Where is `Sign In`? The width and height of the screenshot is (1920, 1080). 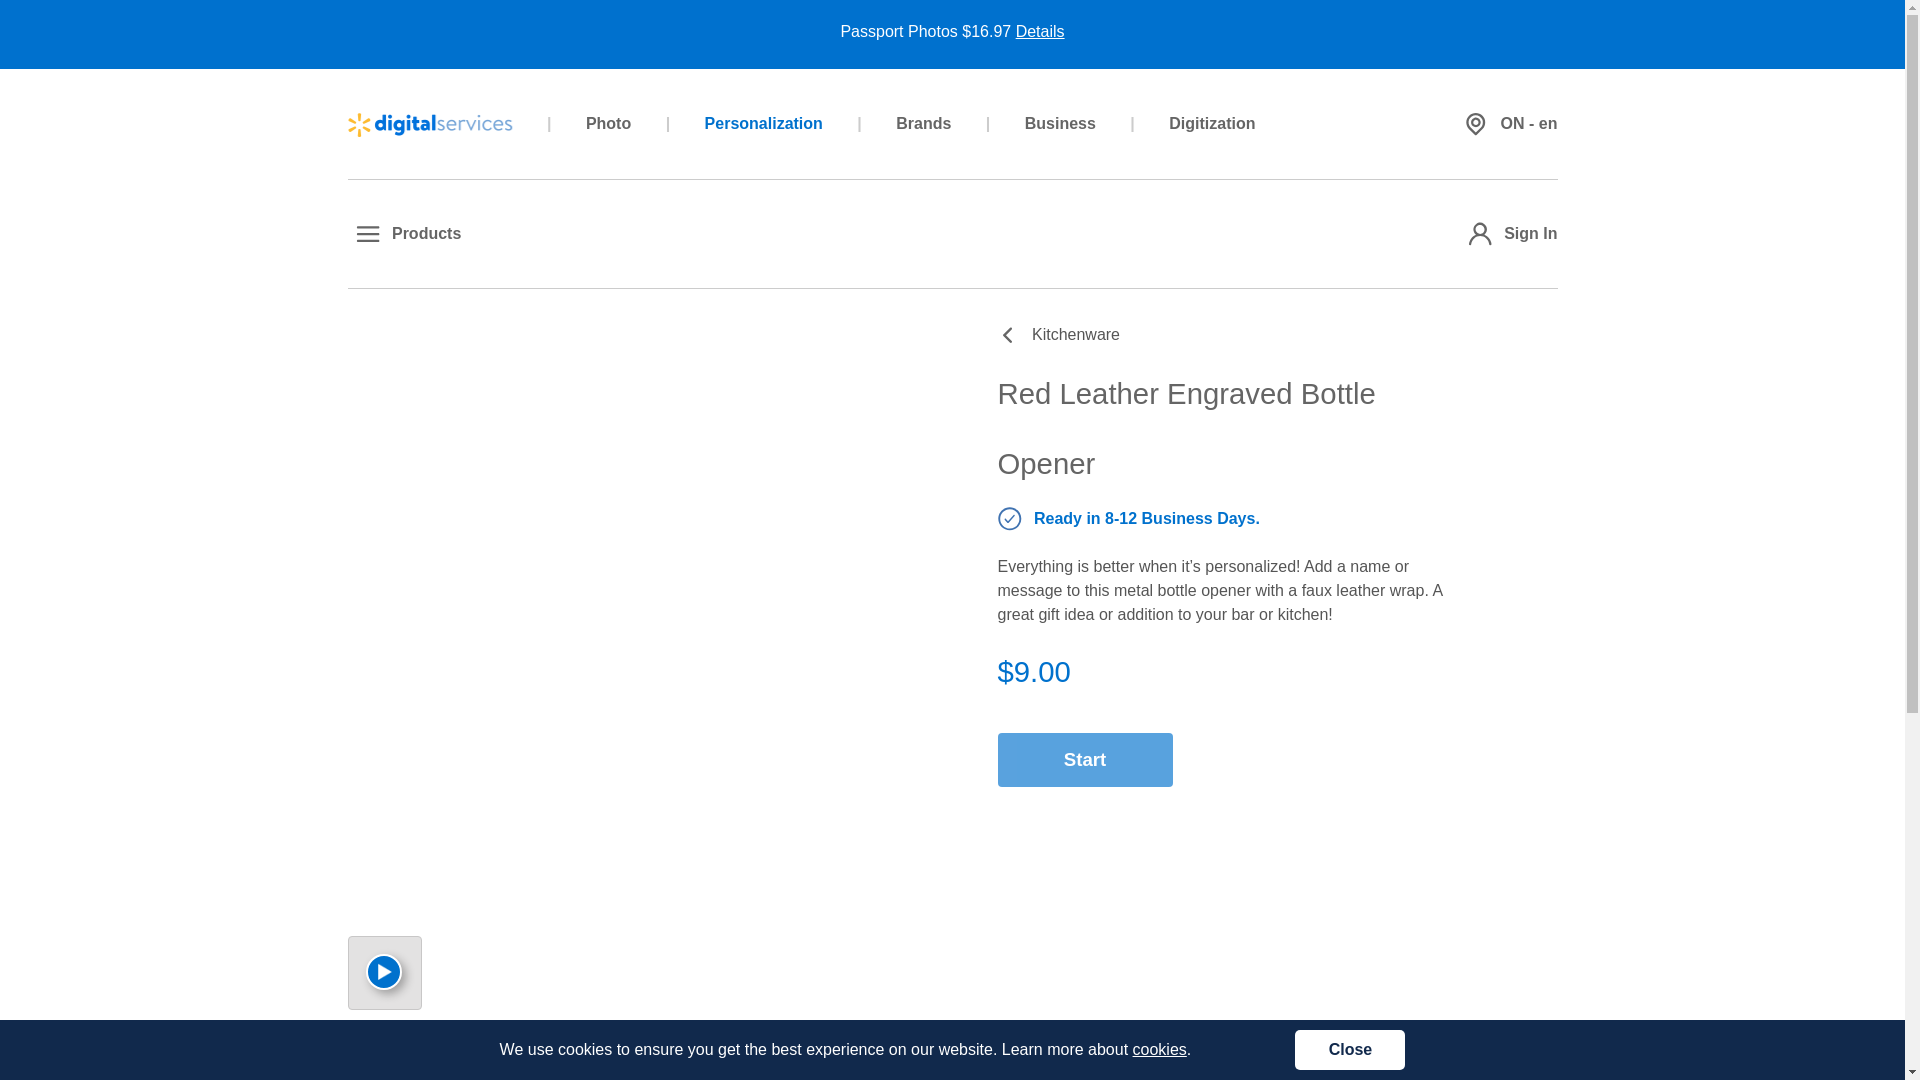 Sign In is located at coordinates (1508, 233).